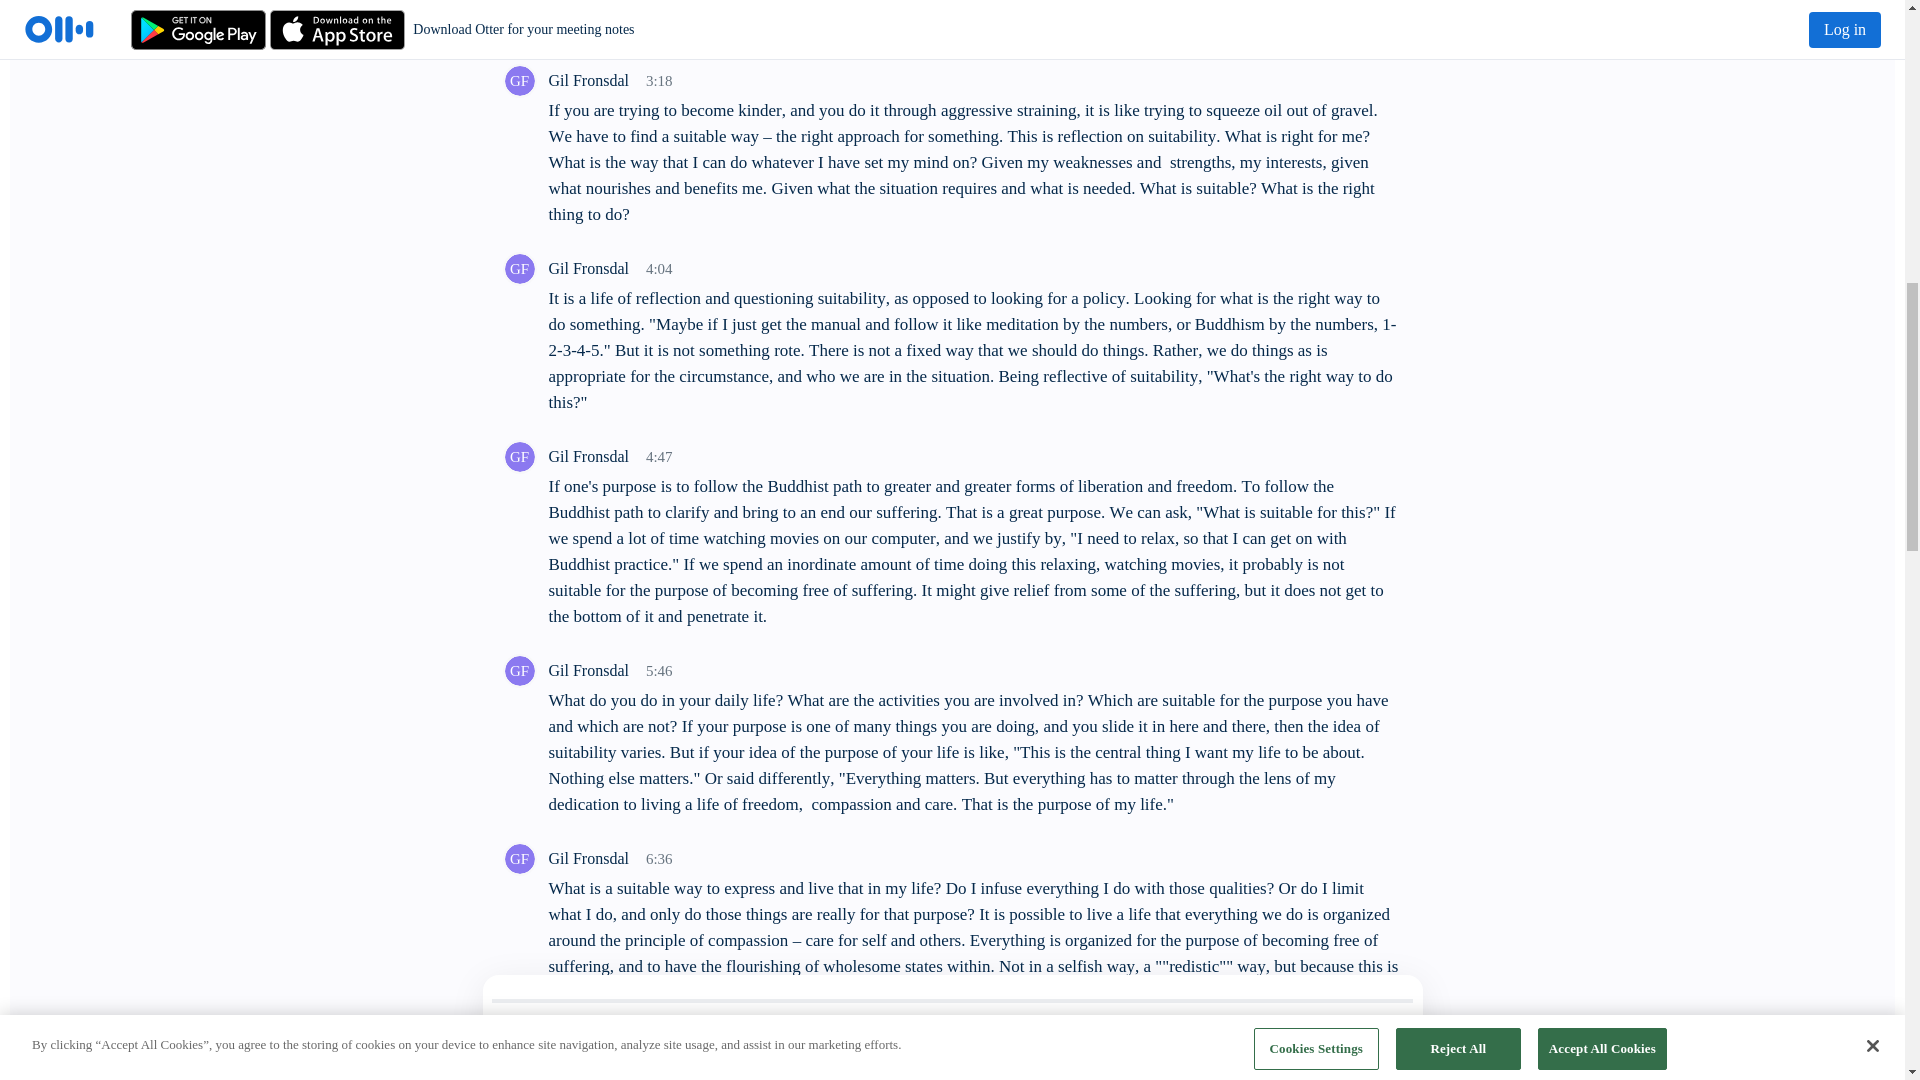  Describe the element at coordinates (518, 1046) in the screenshot. I see `GF` at that location.